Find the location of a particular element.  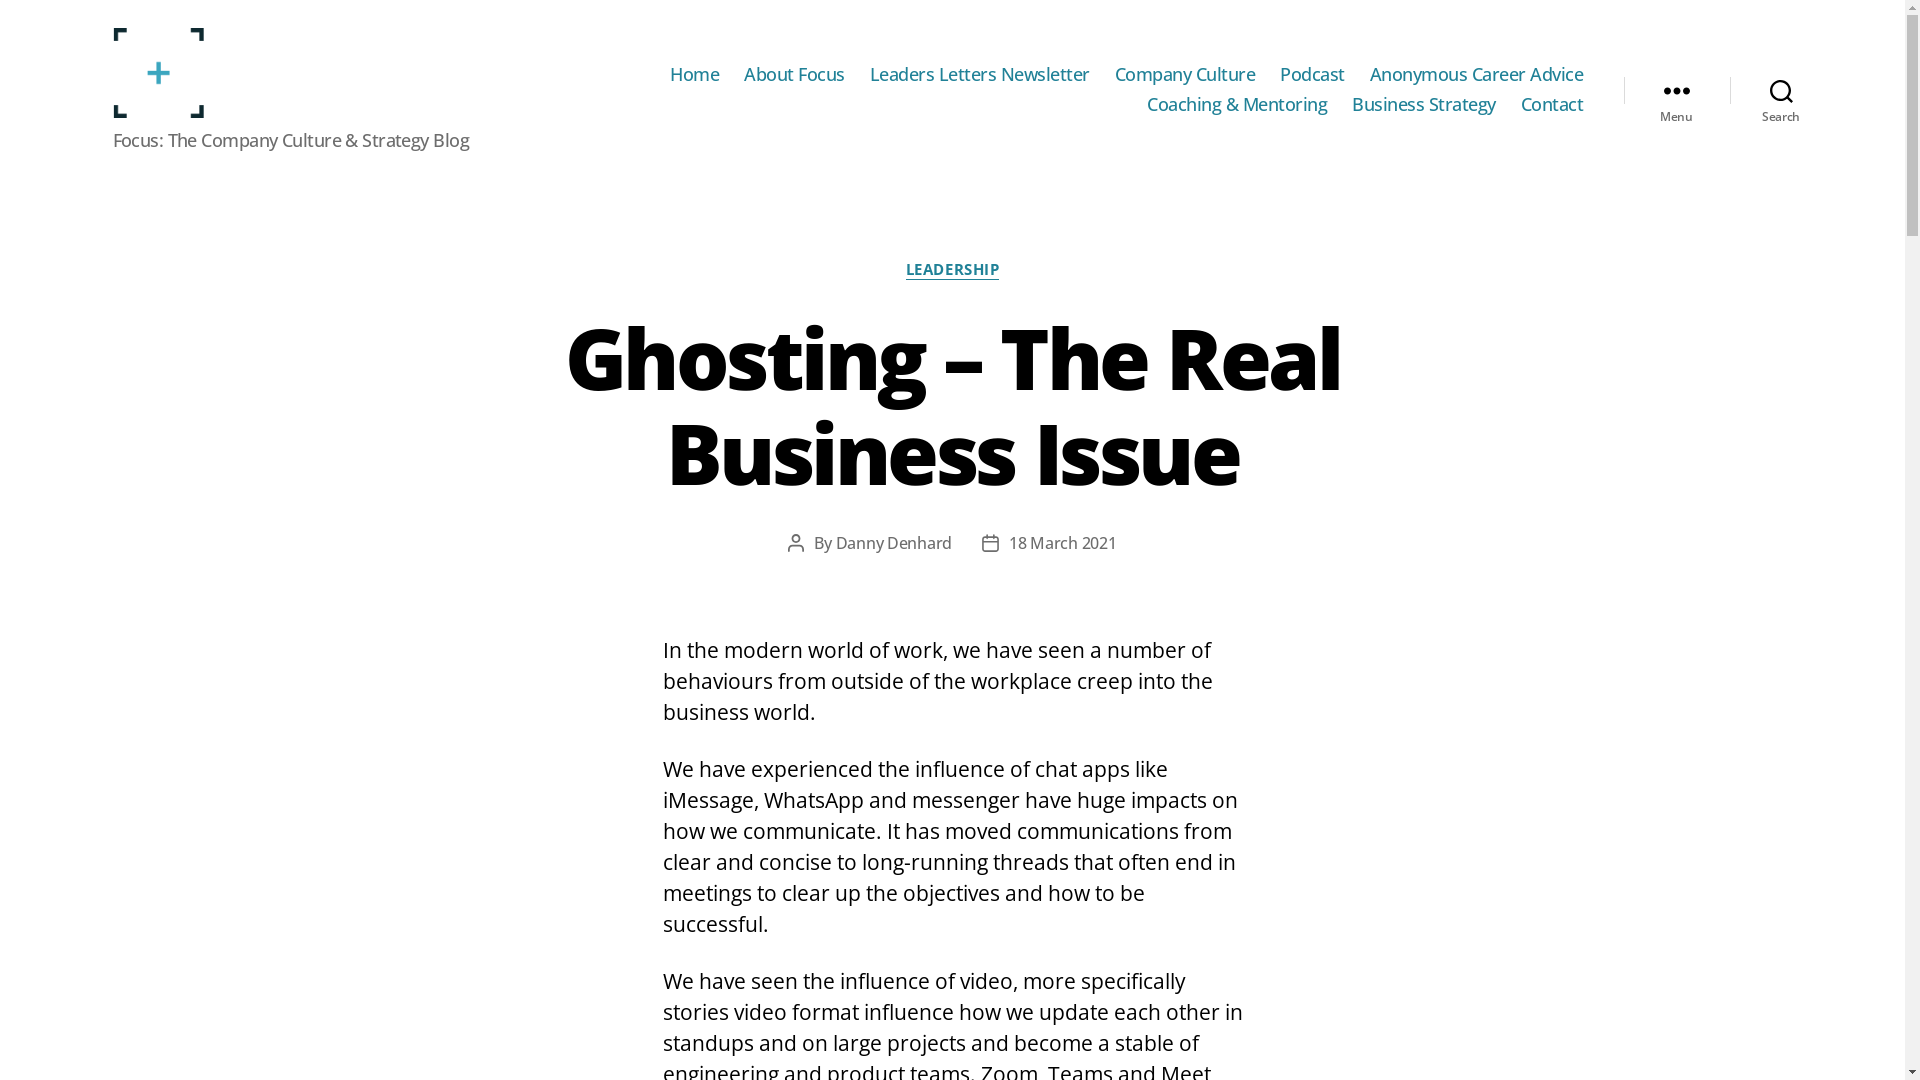

Contact is located at coordinates (1552, 105).